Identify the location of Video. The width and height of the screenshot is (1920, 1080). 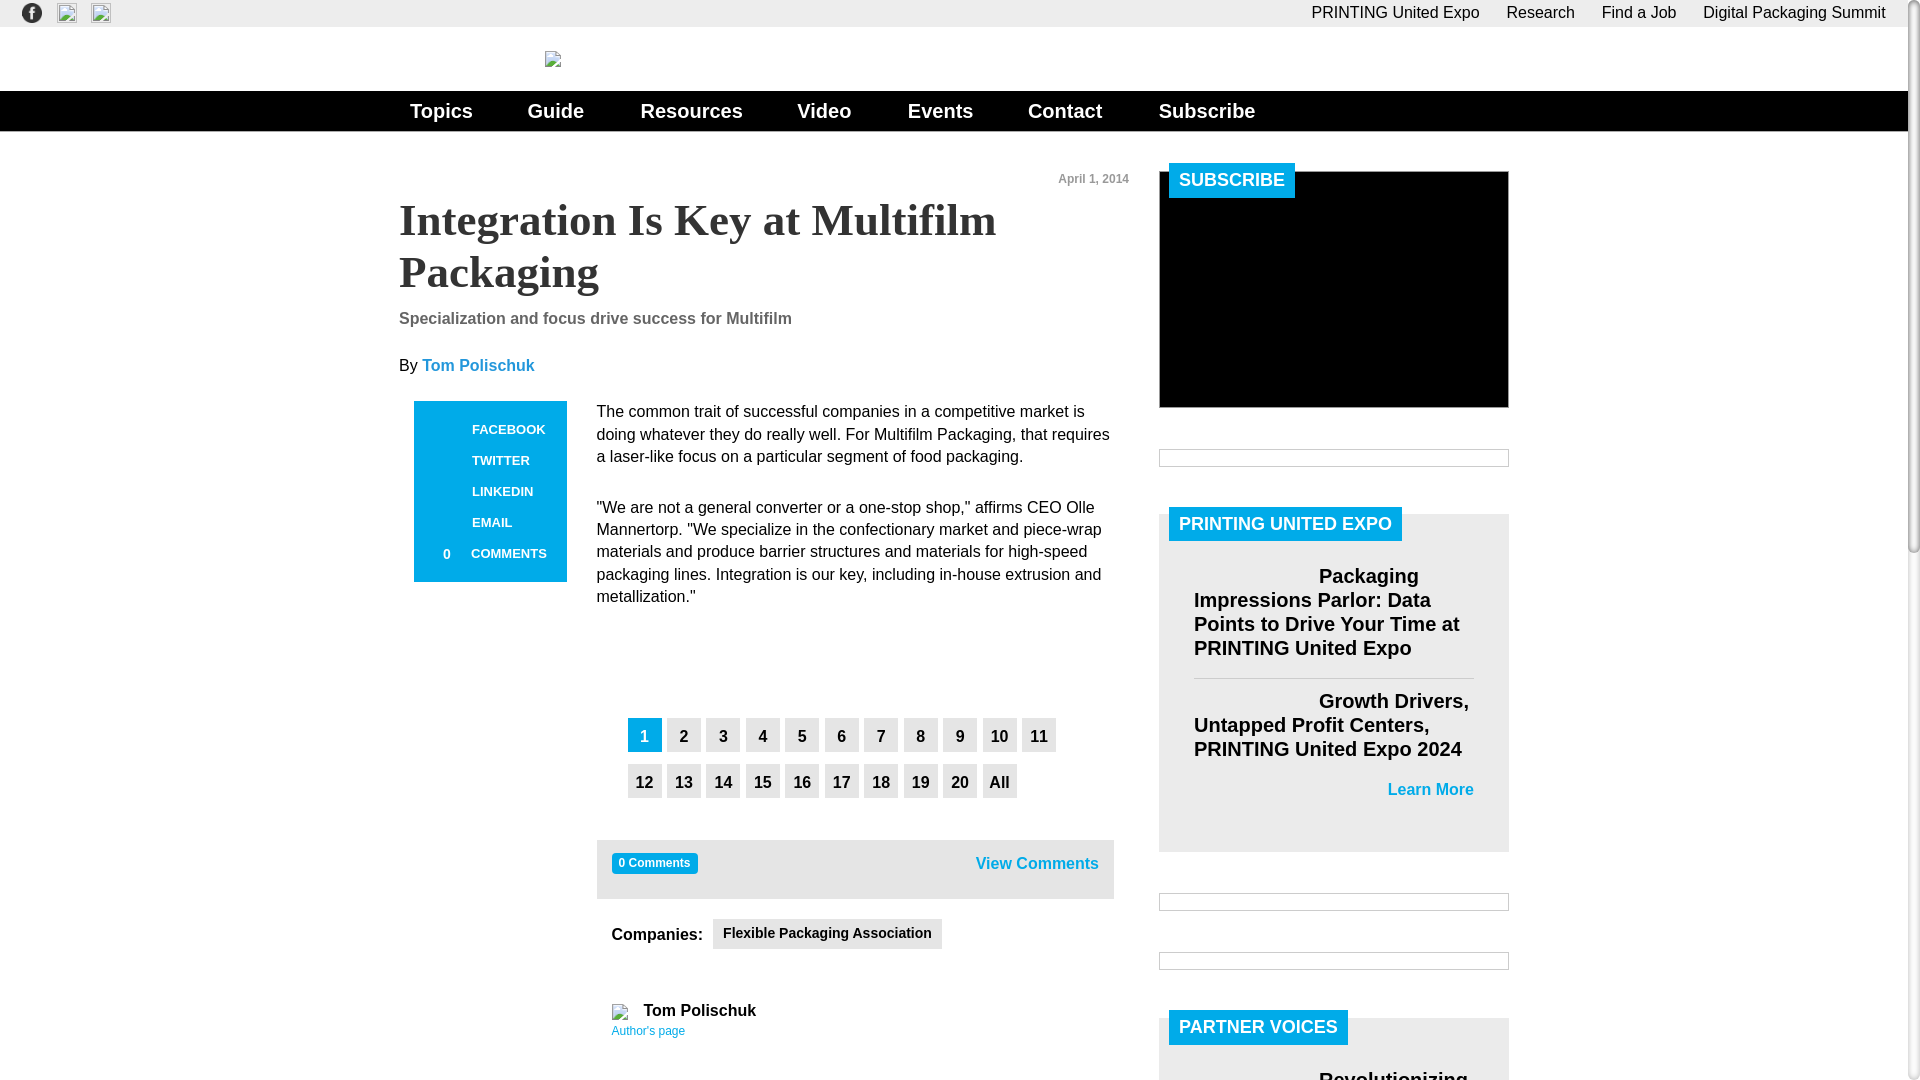
(824, 110).